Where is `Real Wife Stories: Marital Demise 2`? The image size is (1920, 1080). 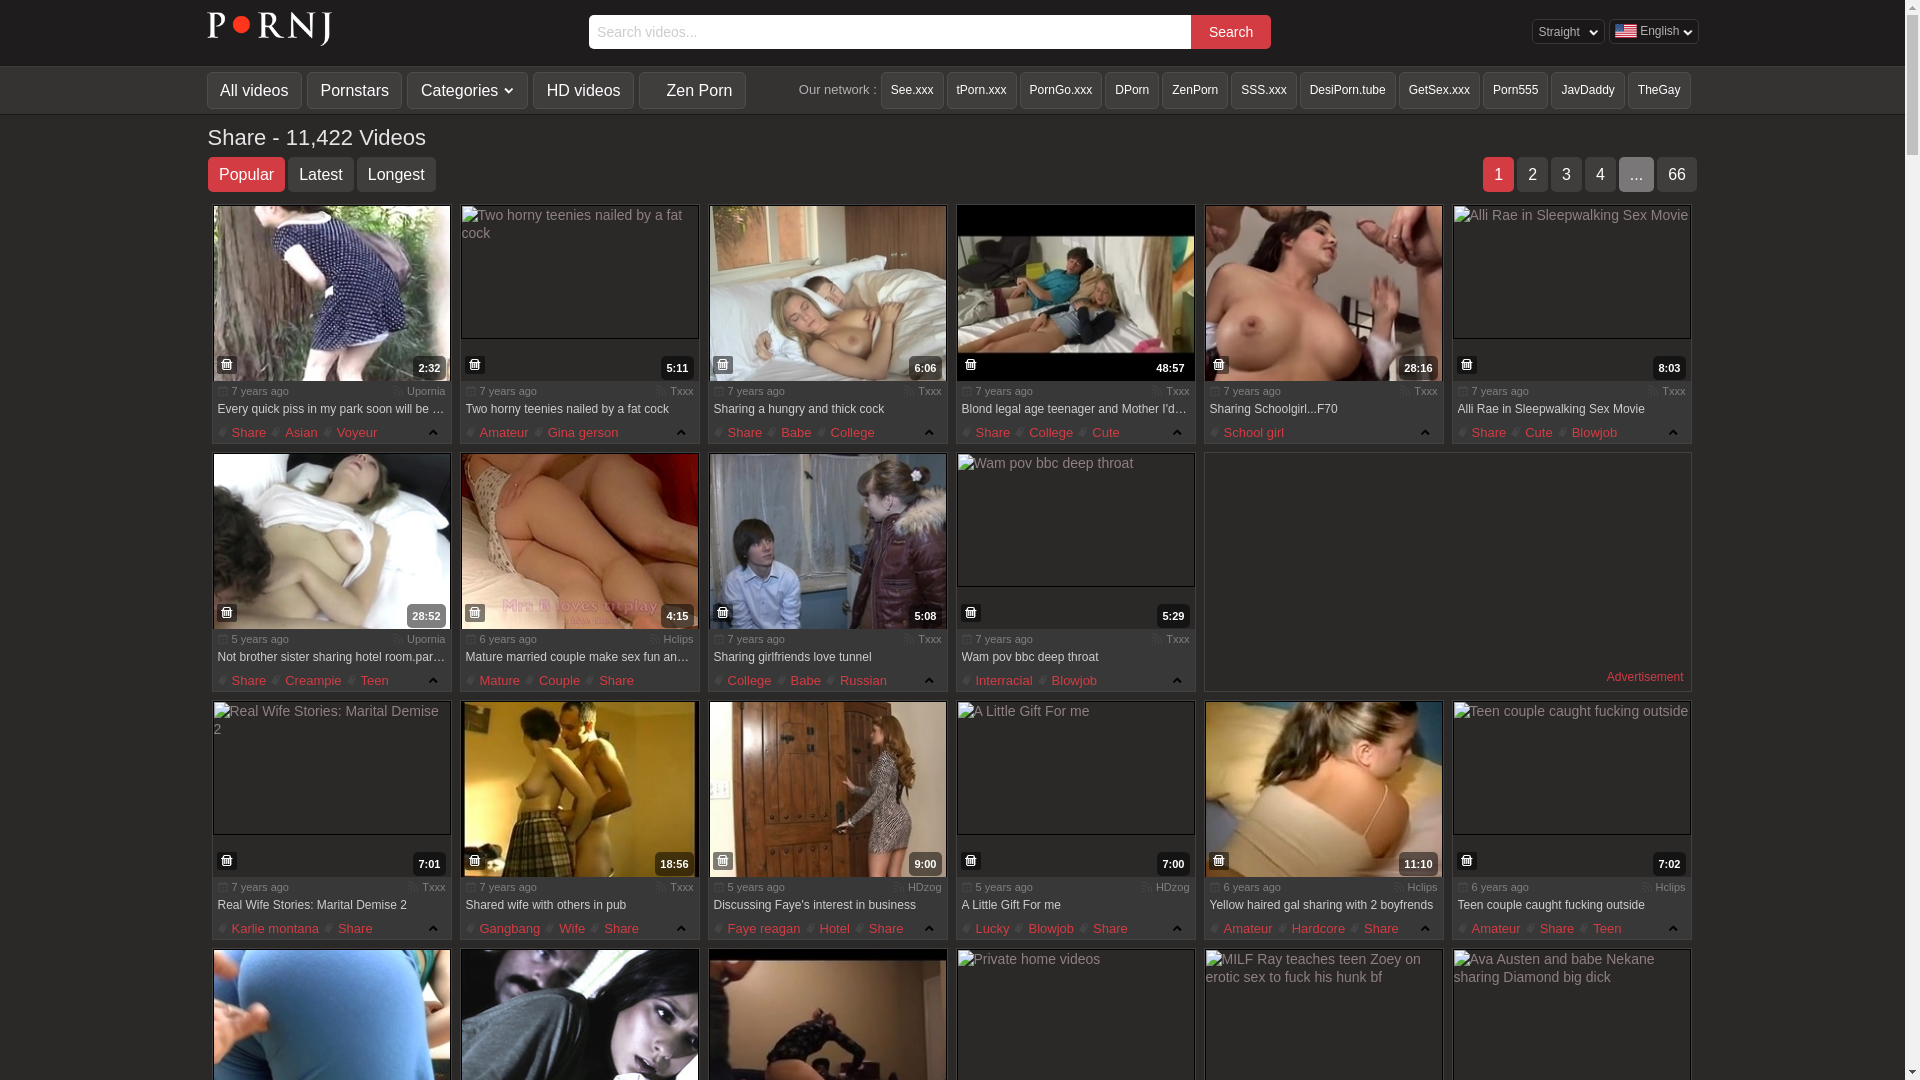
Real Wife Stories: Marital Demise 2 is located at coordinates (331, 768).